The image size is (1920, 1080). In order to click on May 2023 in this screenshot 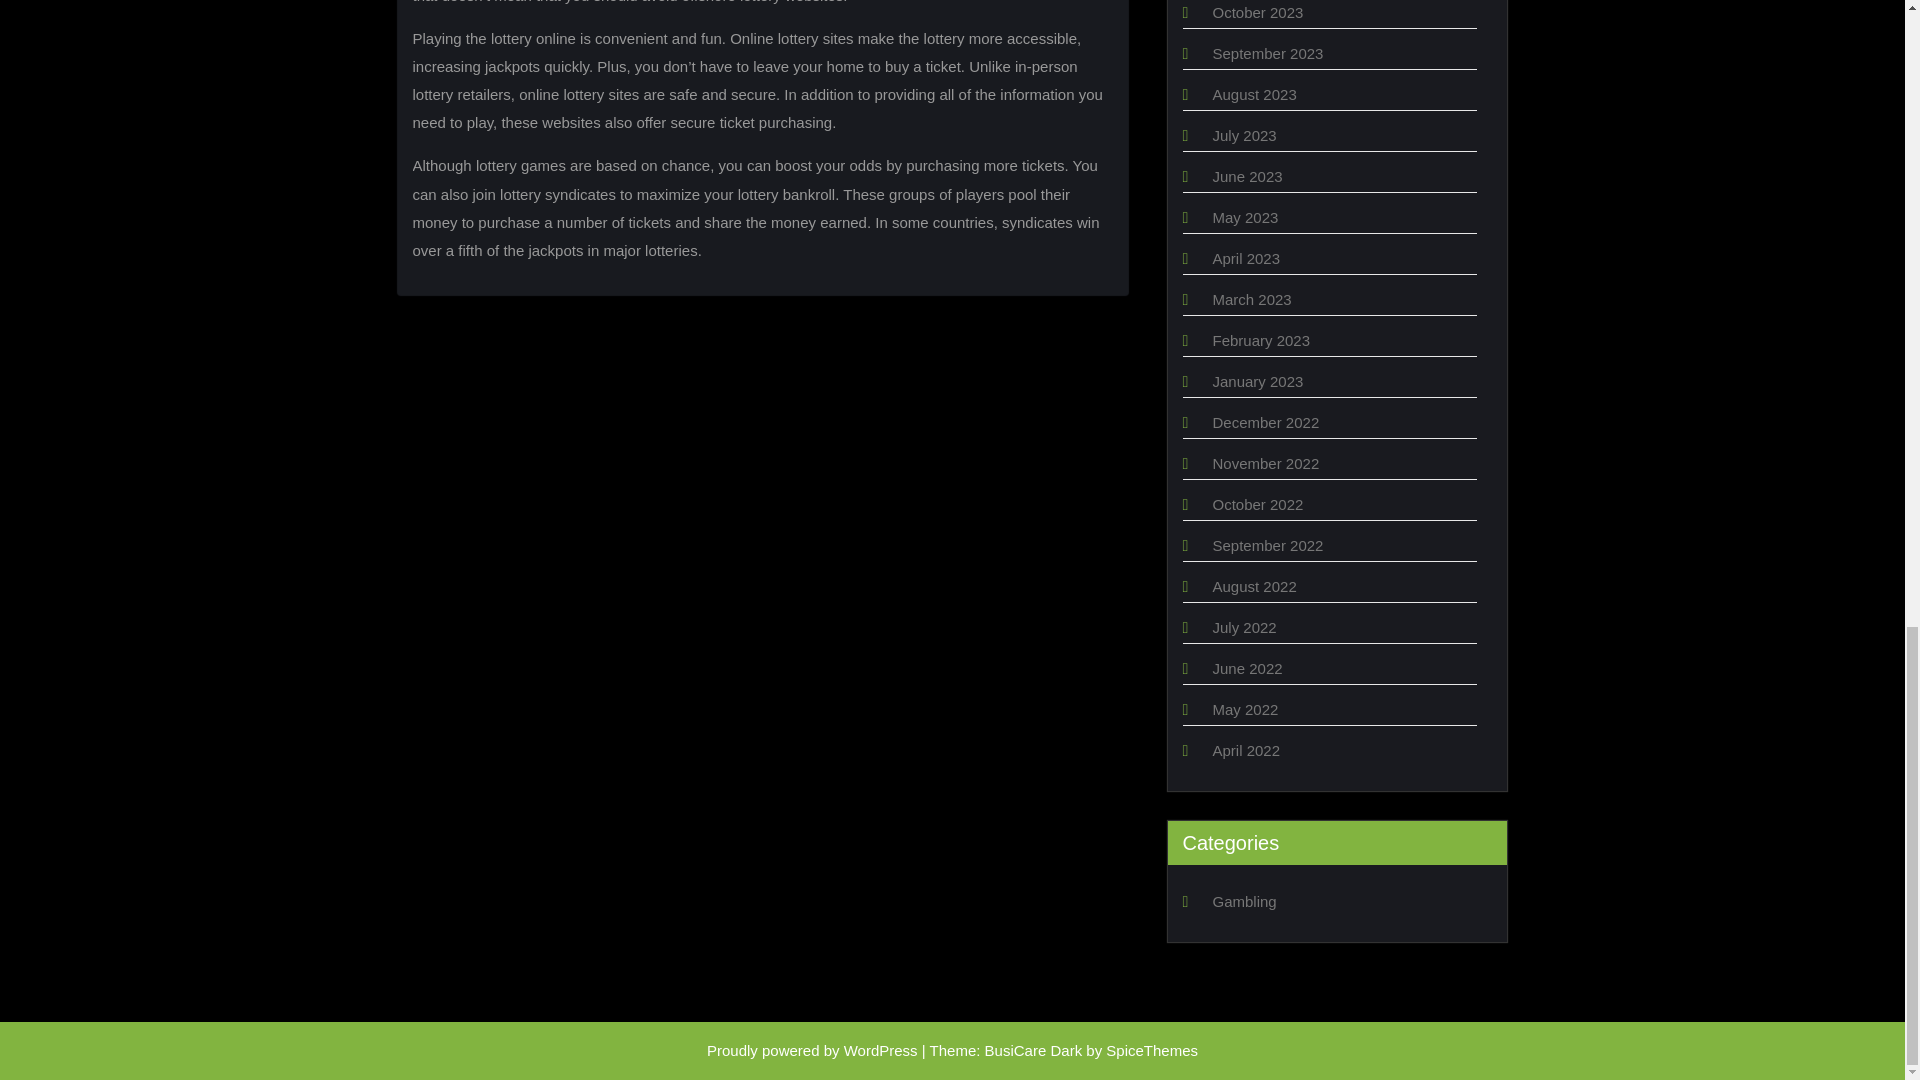, I will do `click(1244, 217)`.